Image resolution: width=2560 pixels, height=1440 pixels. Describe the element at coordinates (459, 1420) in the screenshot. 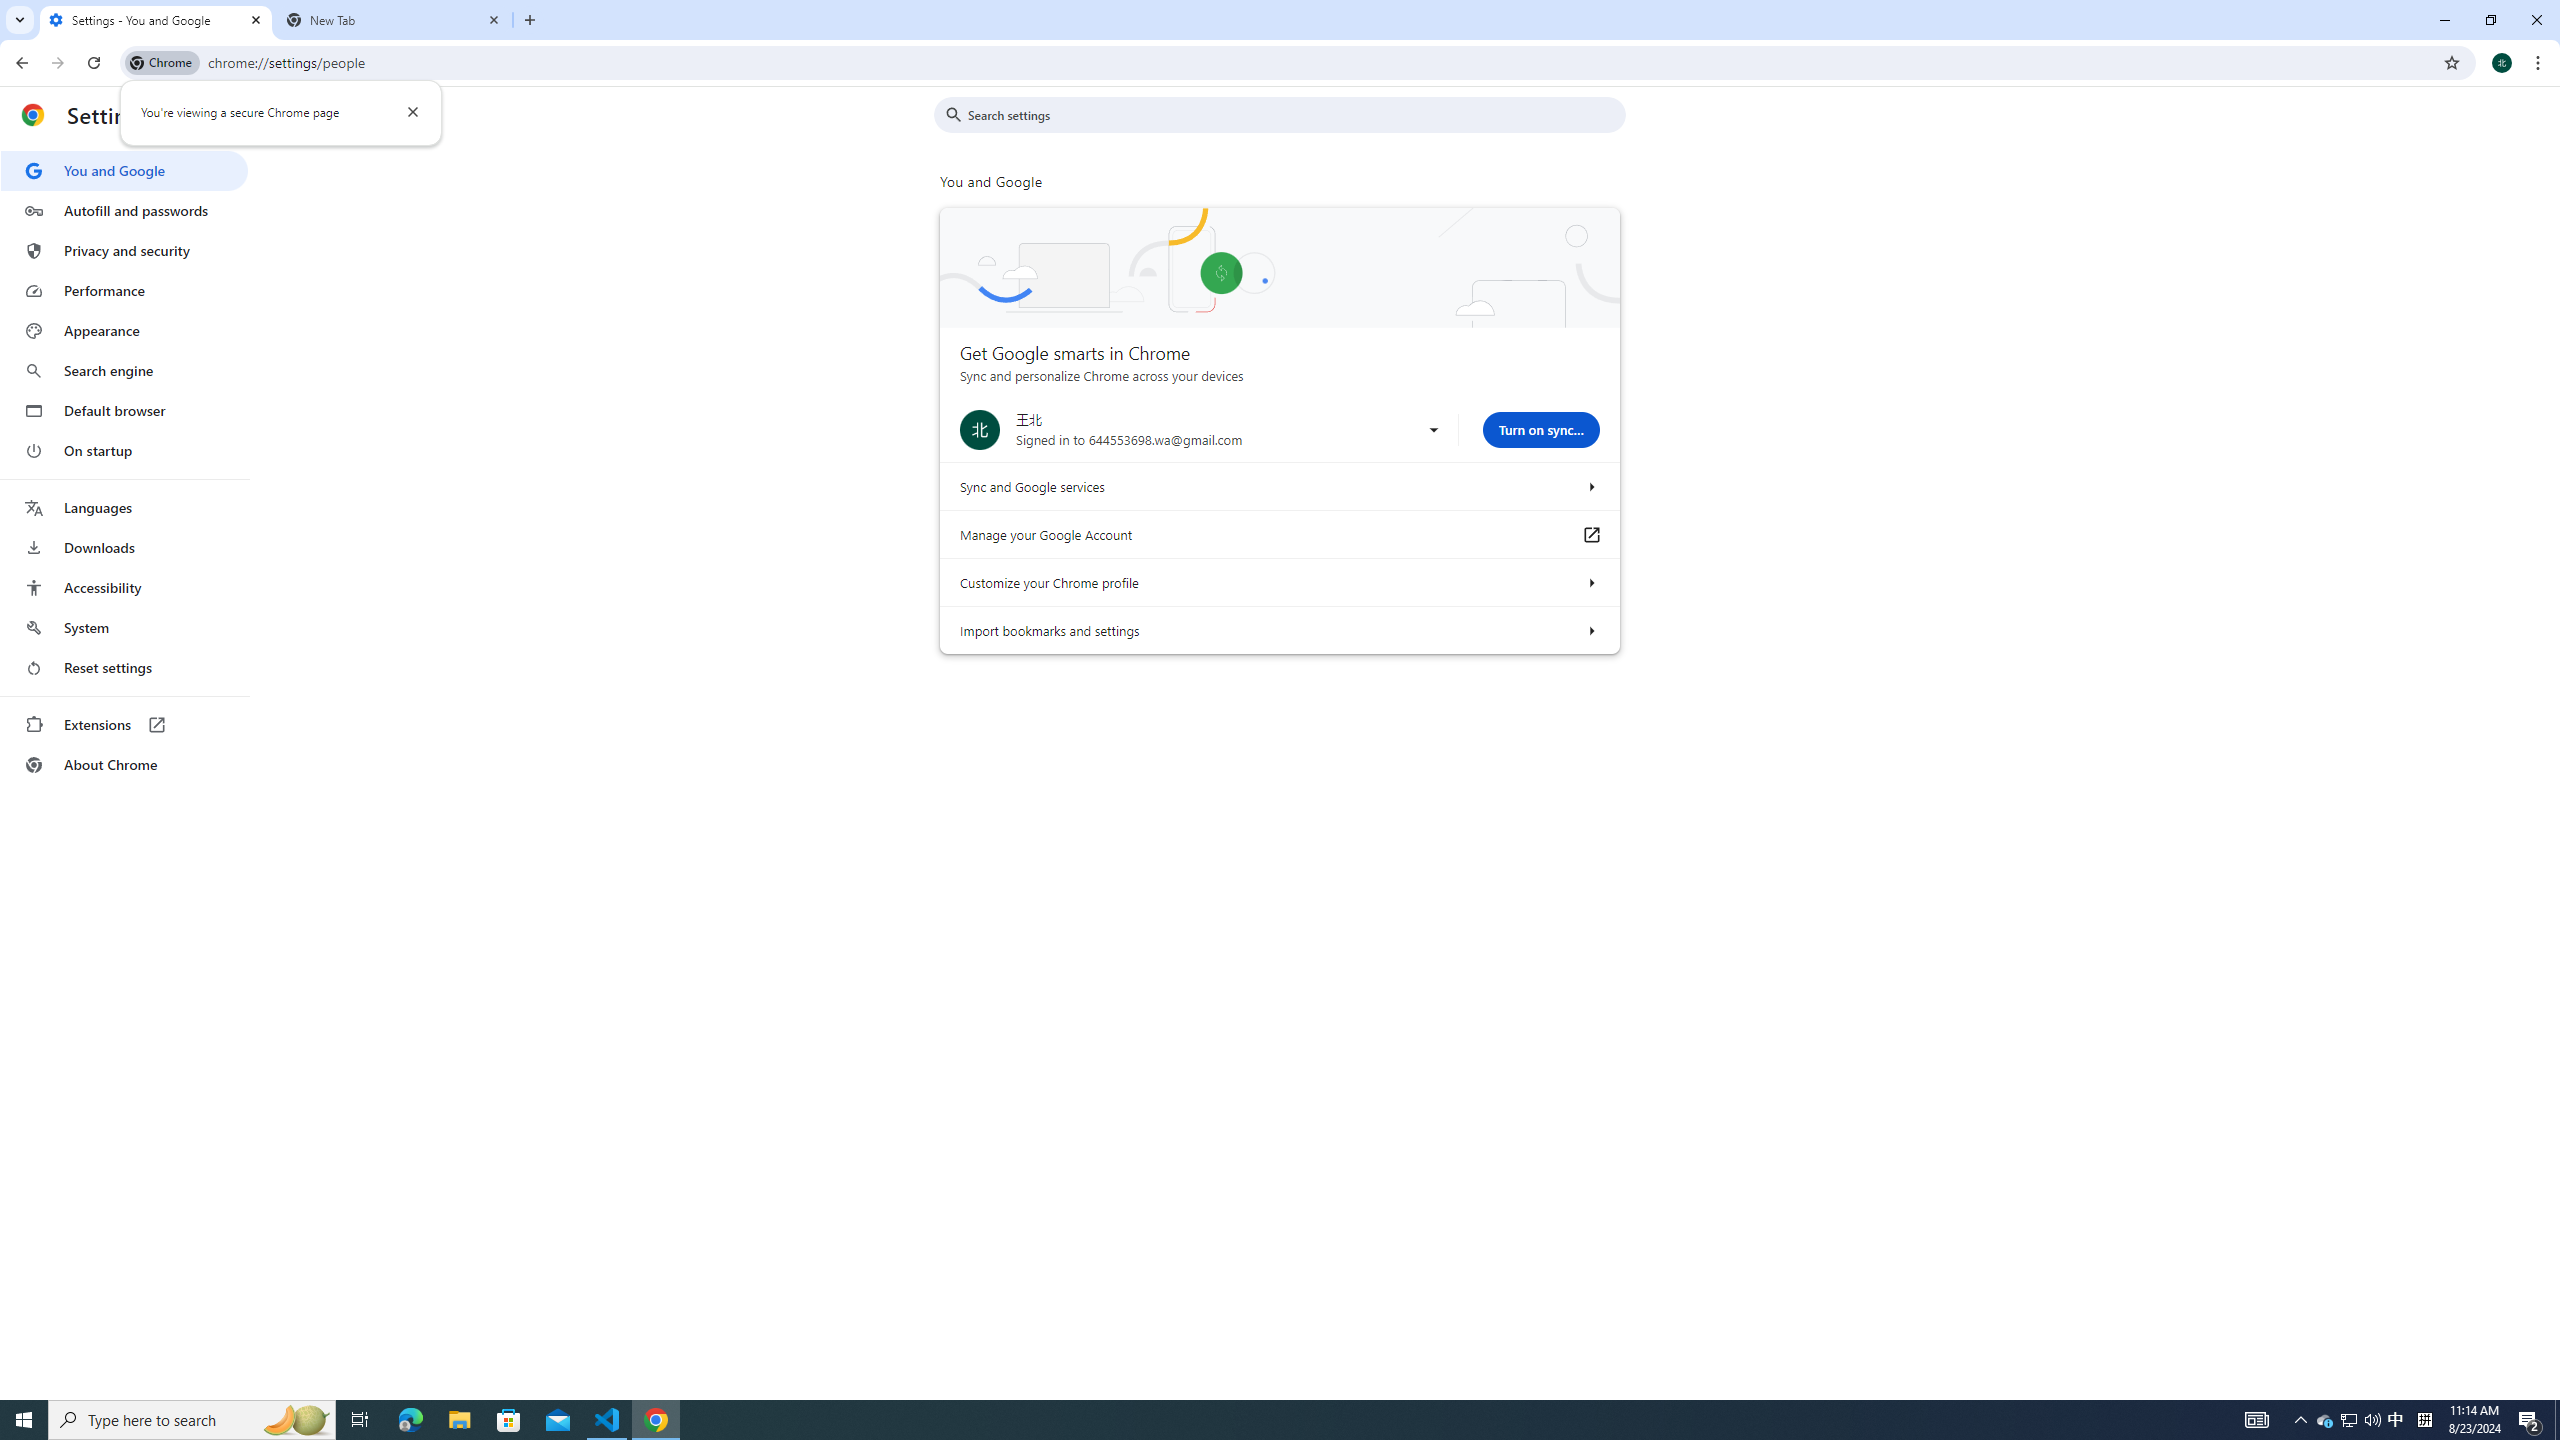

I see `File Explorer` at that location.